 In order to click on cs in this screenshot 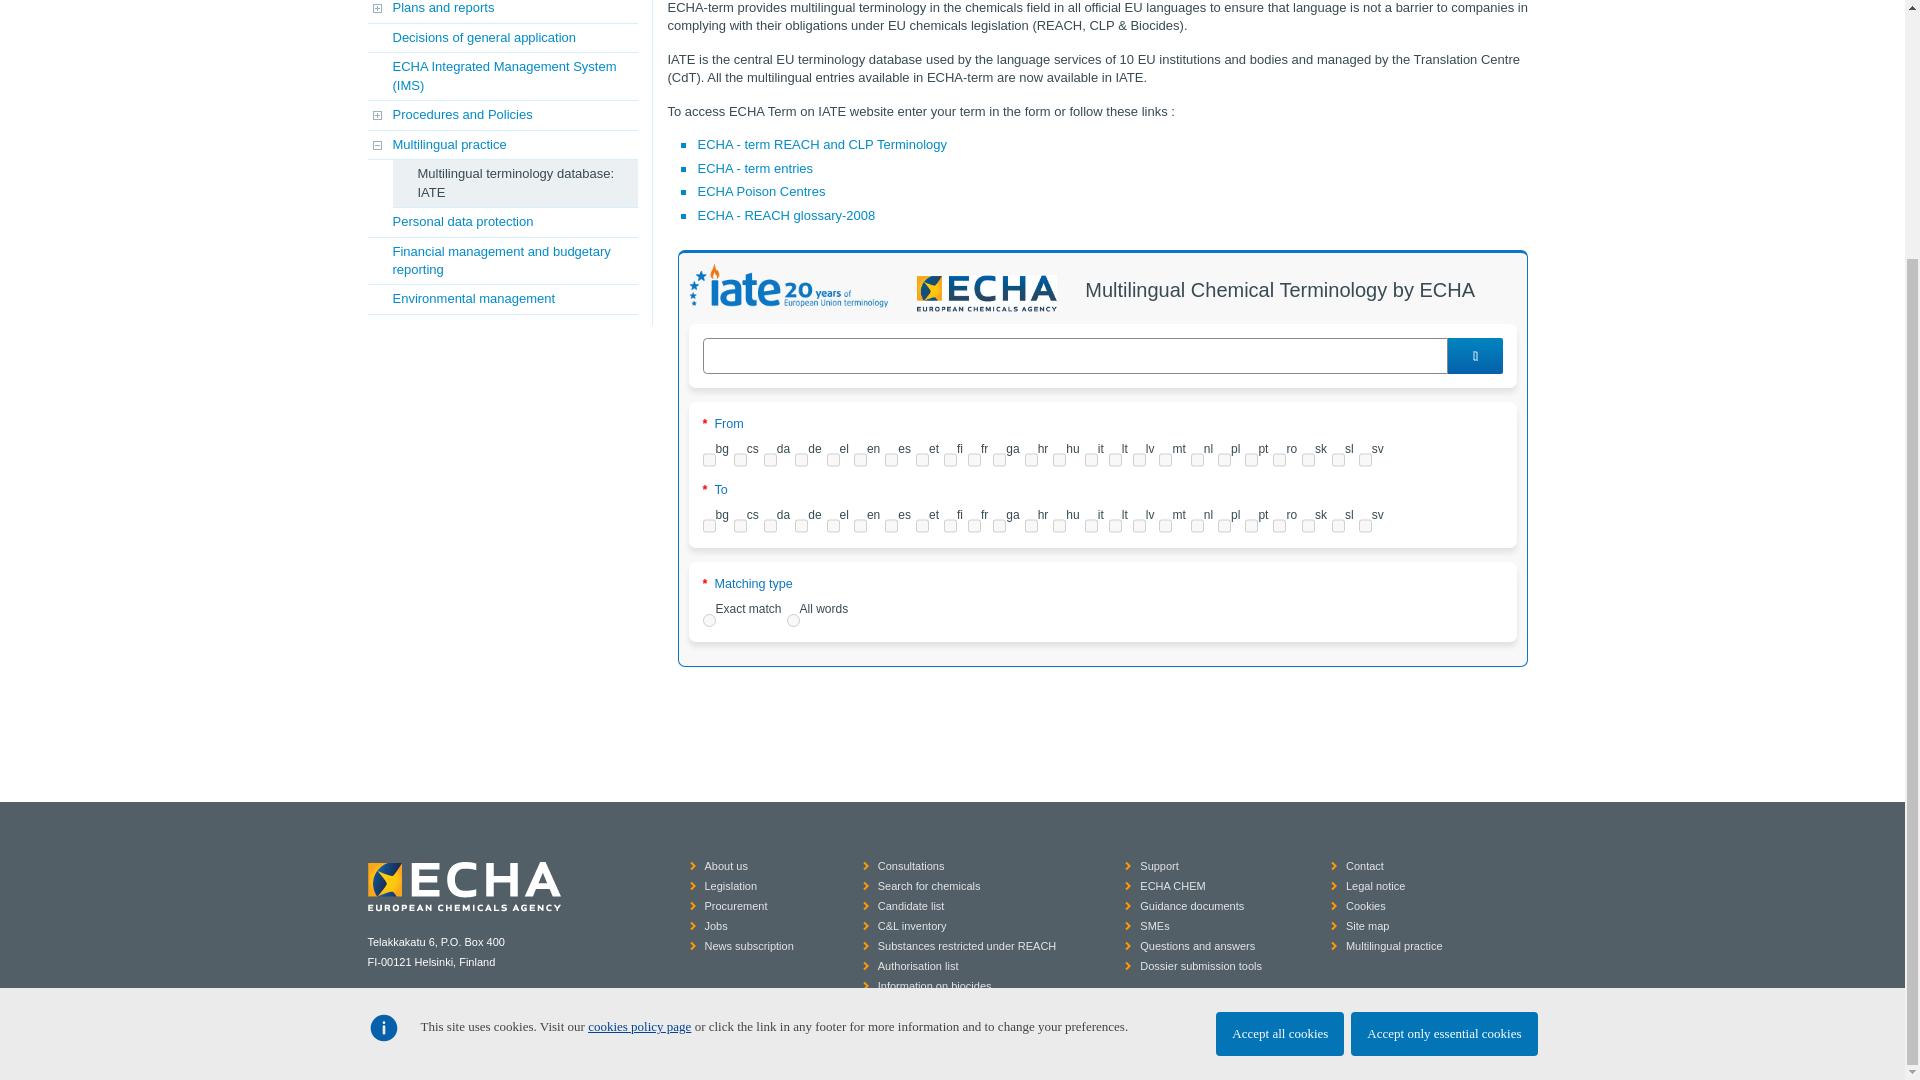, I will do `click(740, 459)`.